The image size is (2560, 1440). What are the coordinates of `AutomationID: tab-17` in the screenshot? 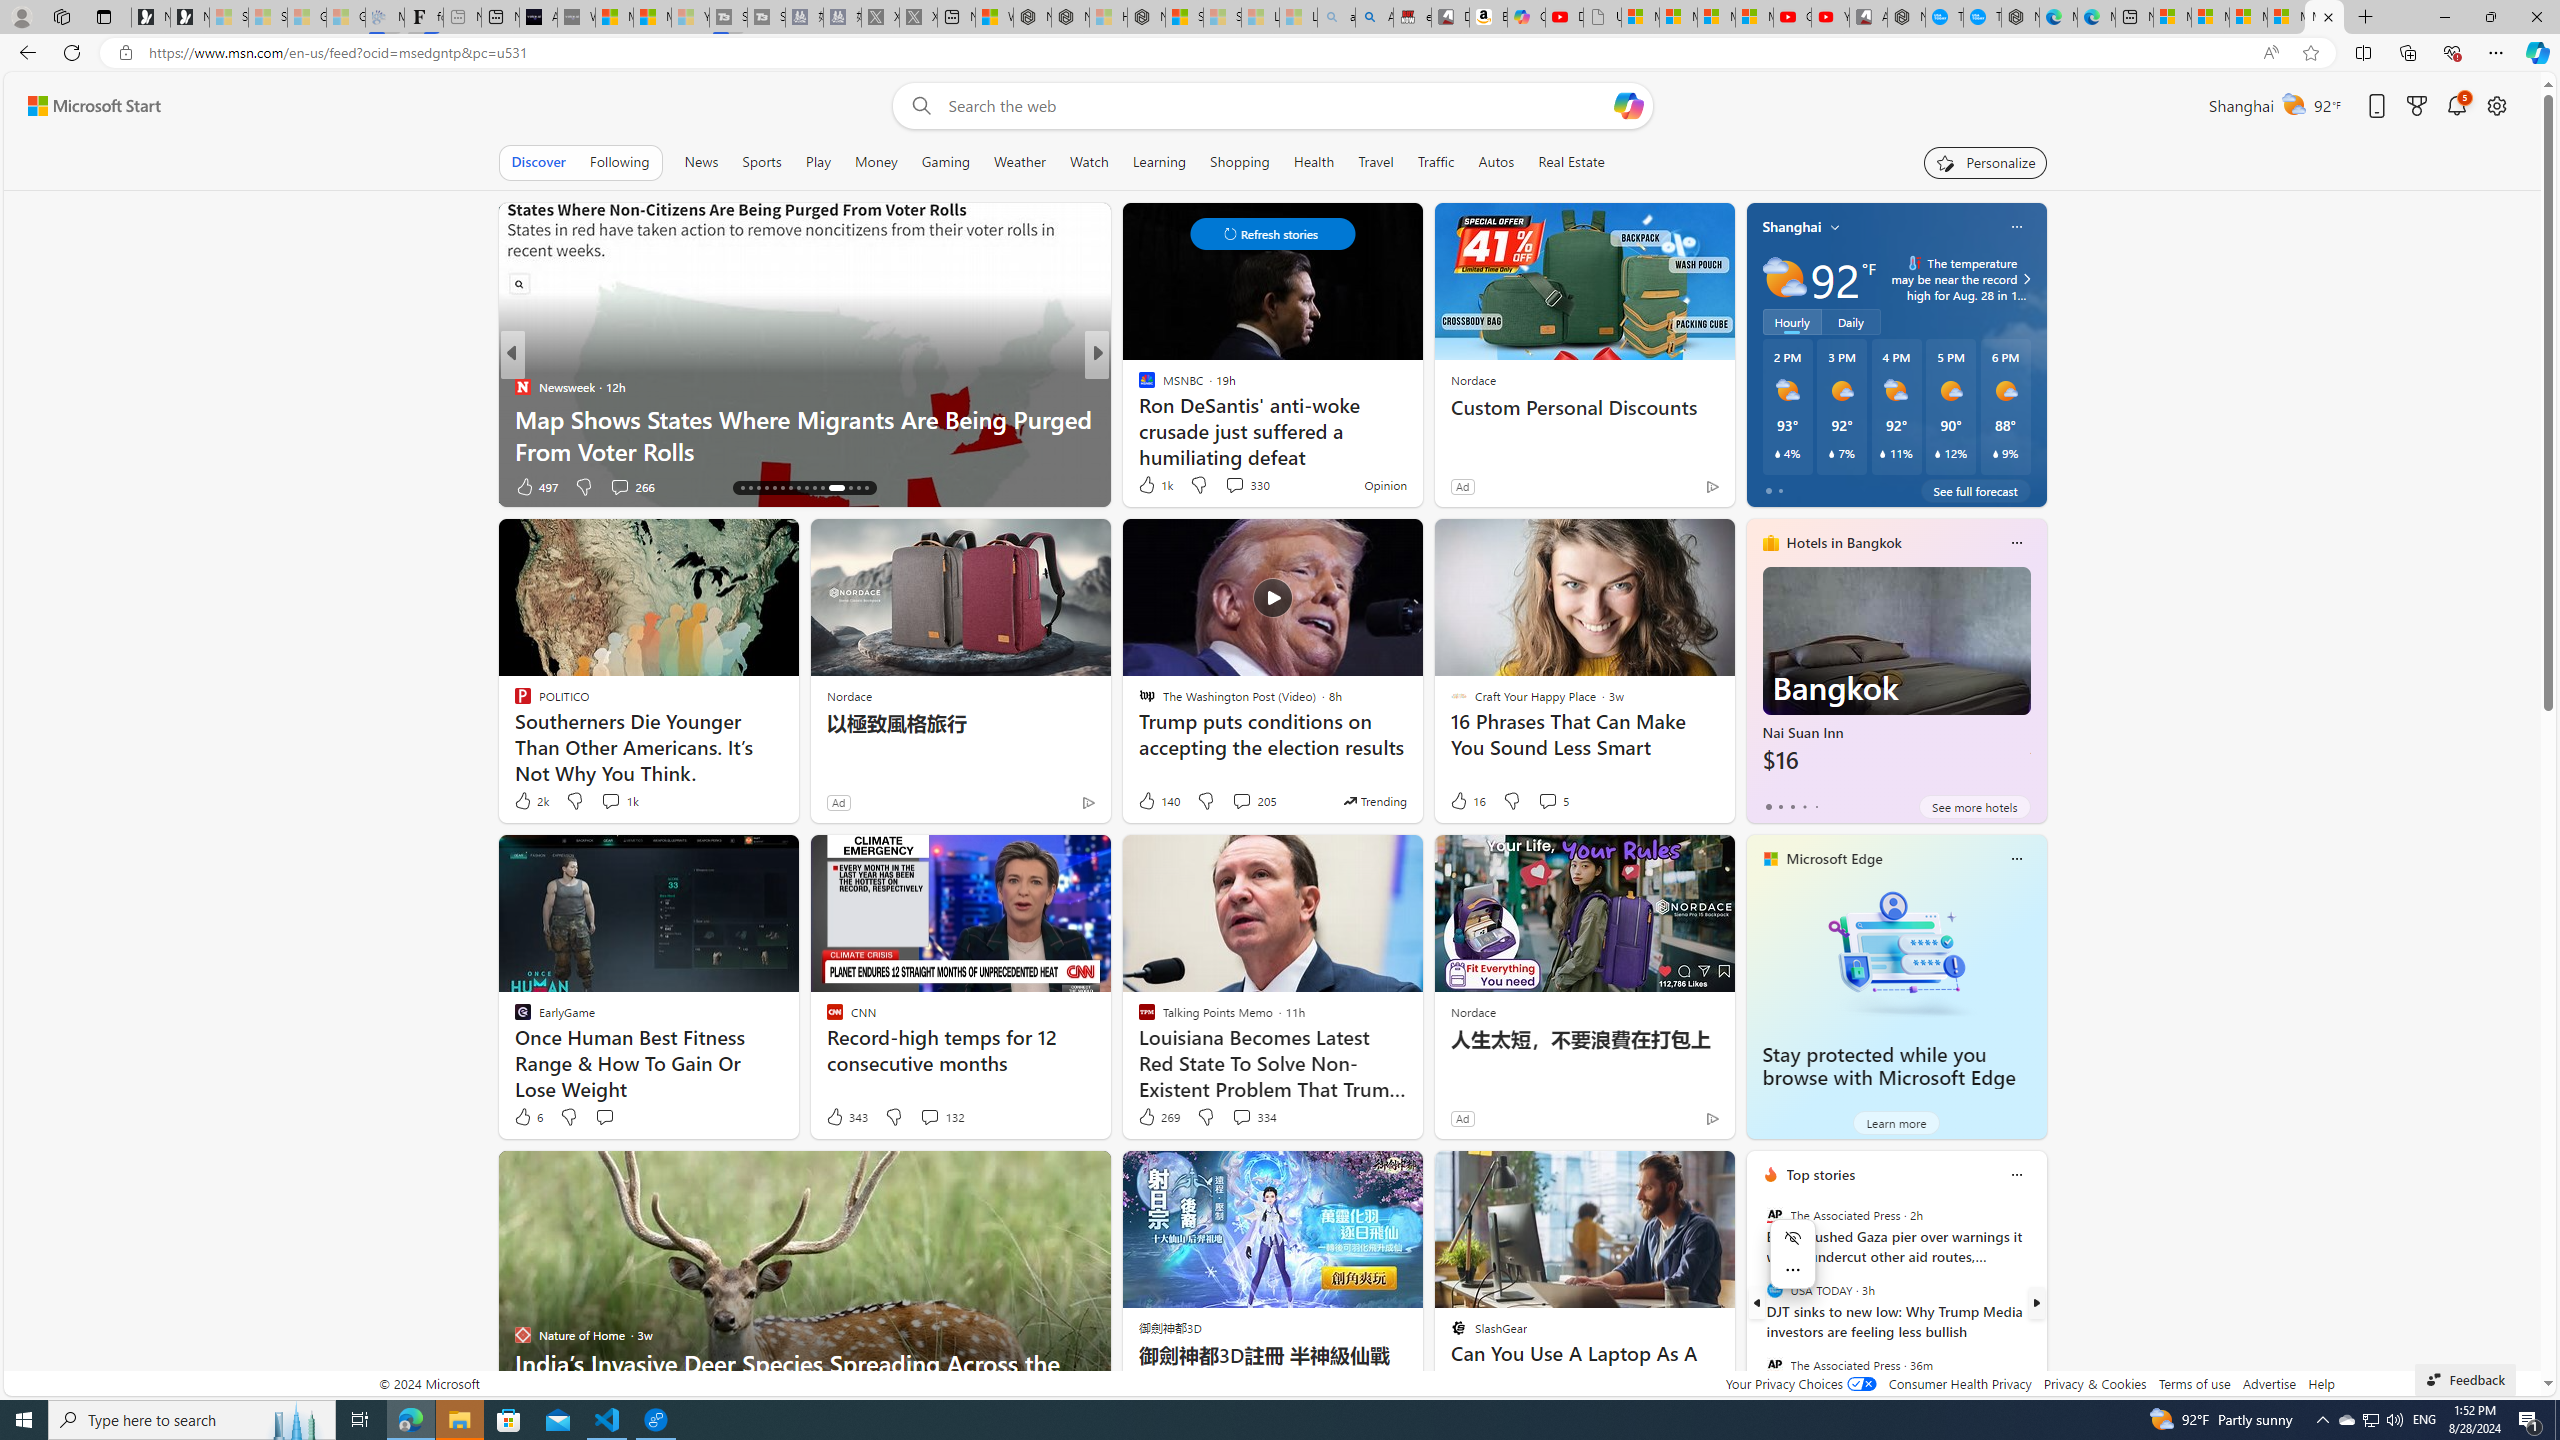 It's located at (750, 488).